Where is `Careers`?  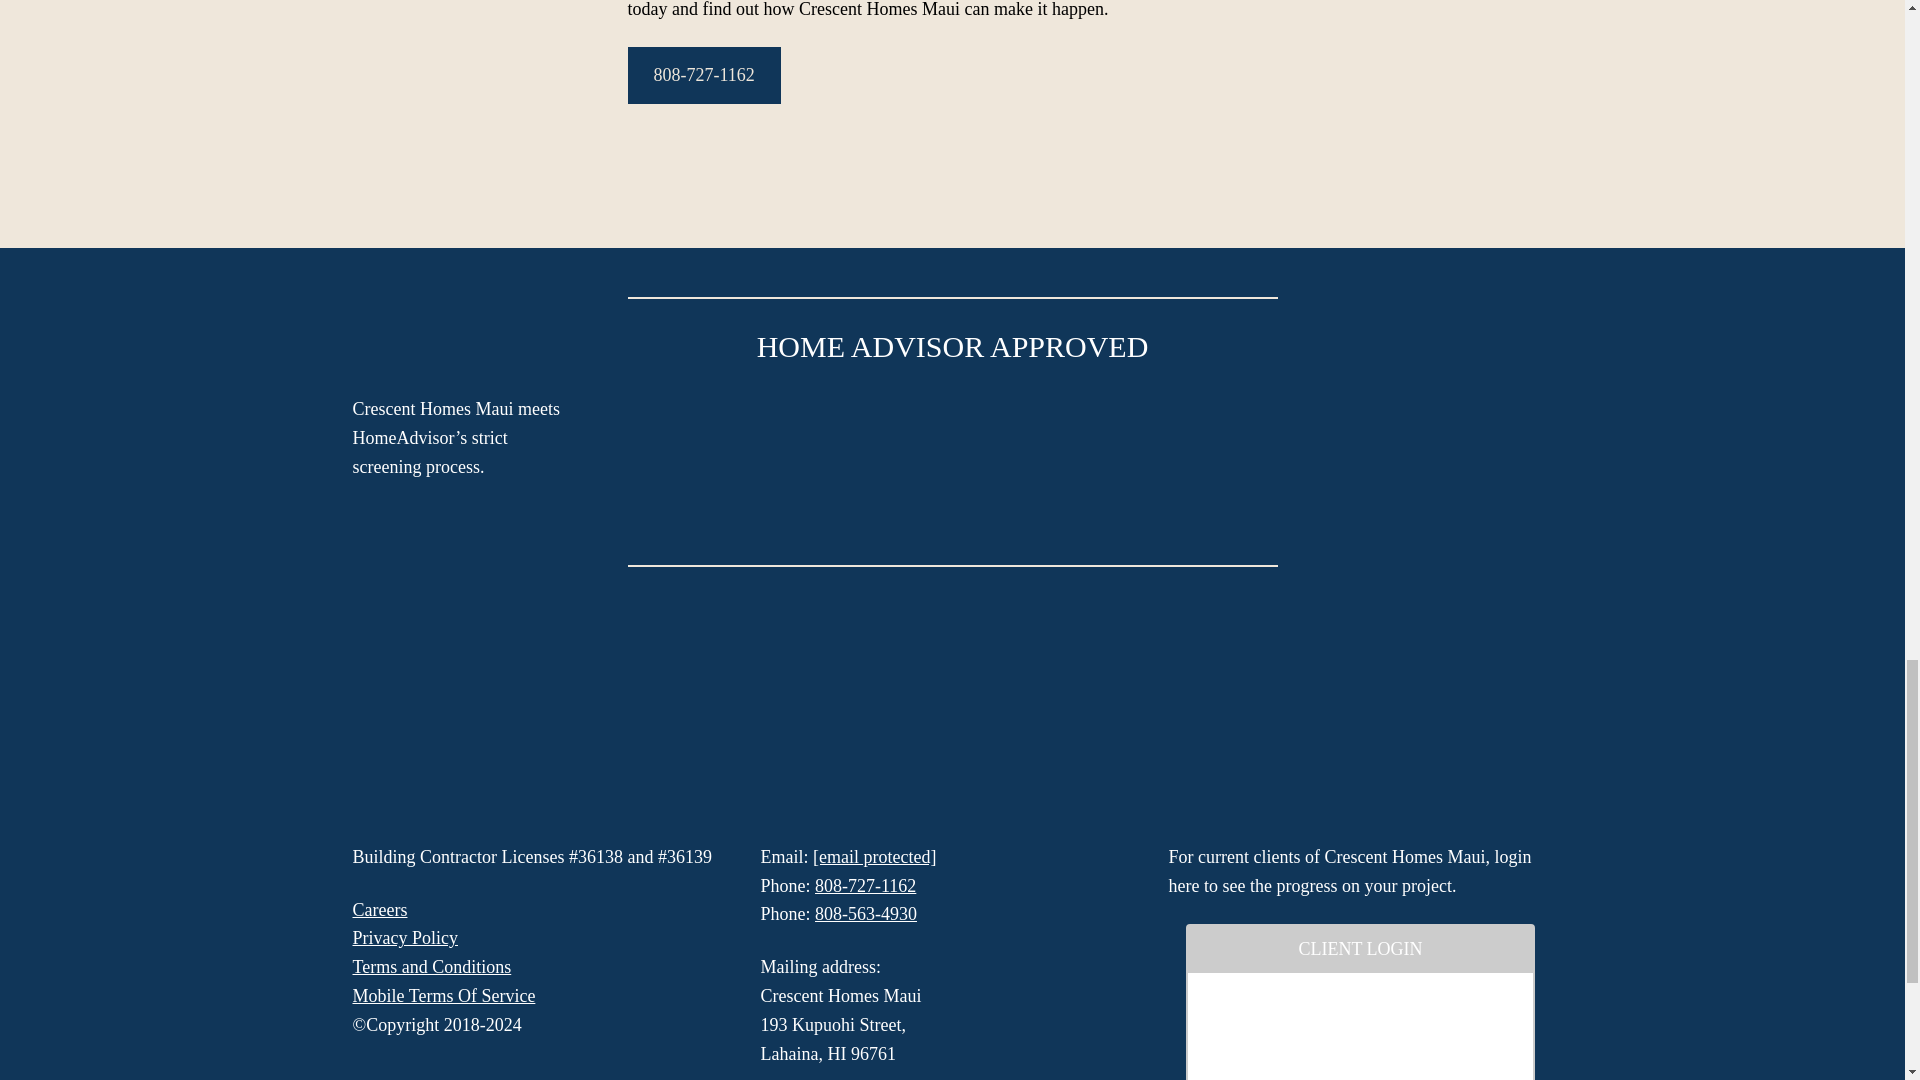
Careers is located at coordinates (379, 910).